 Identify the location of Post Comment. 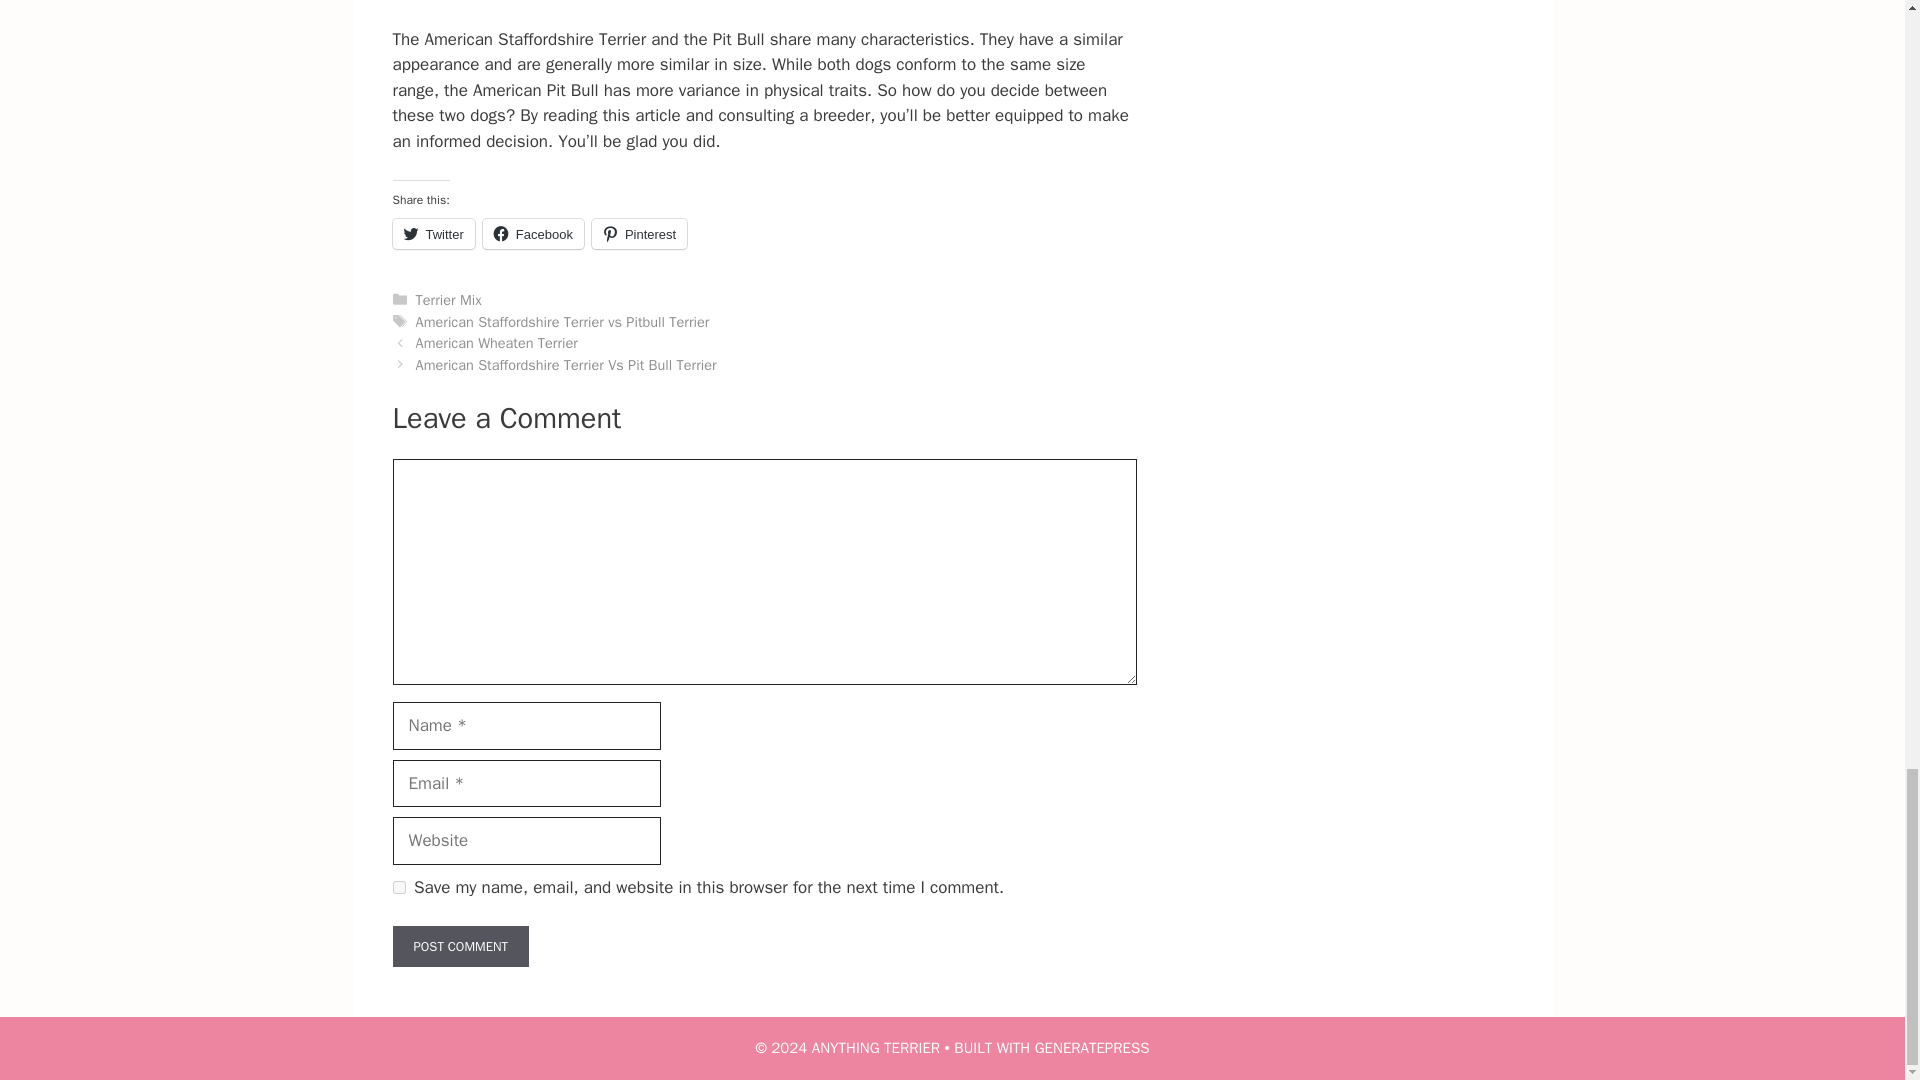
(460, 946).